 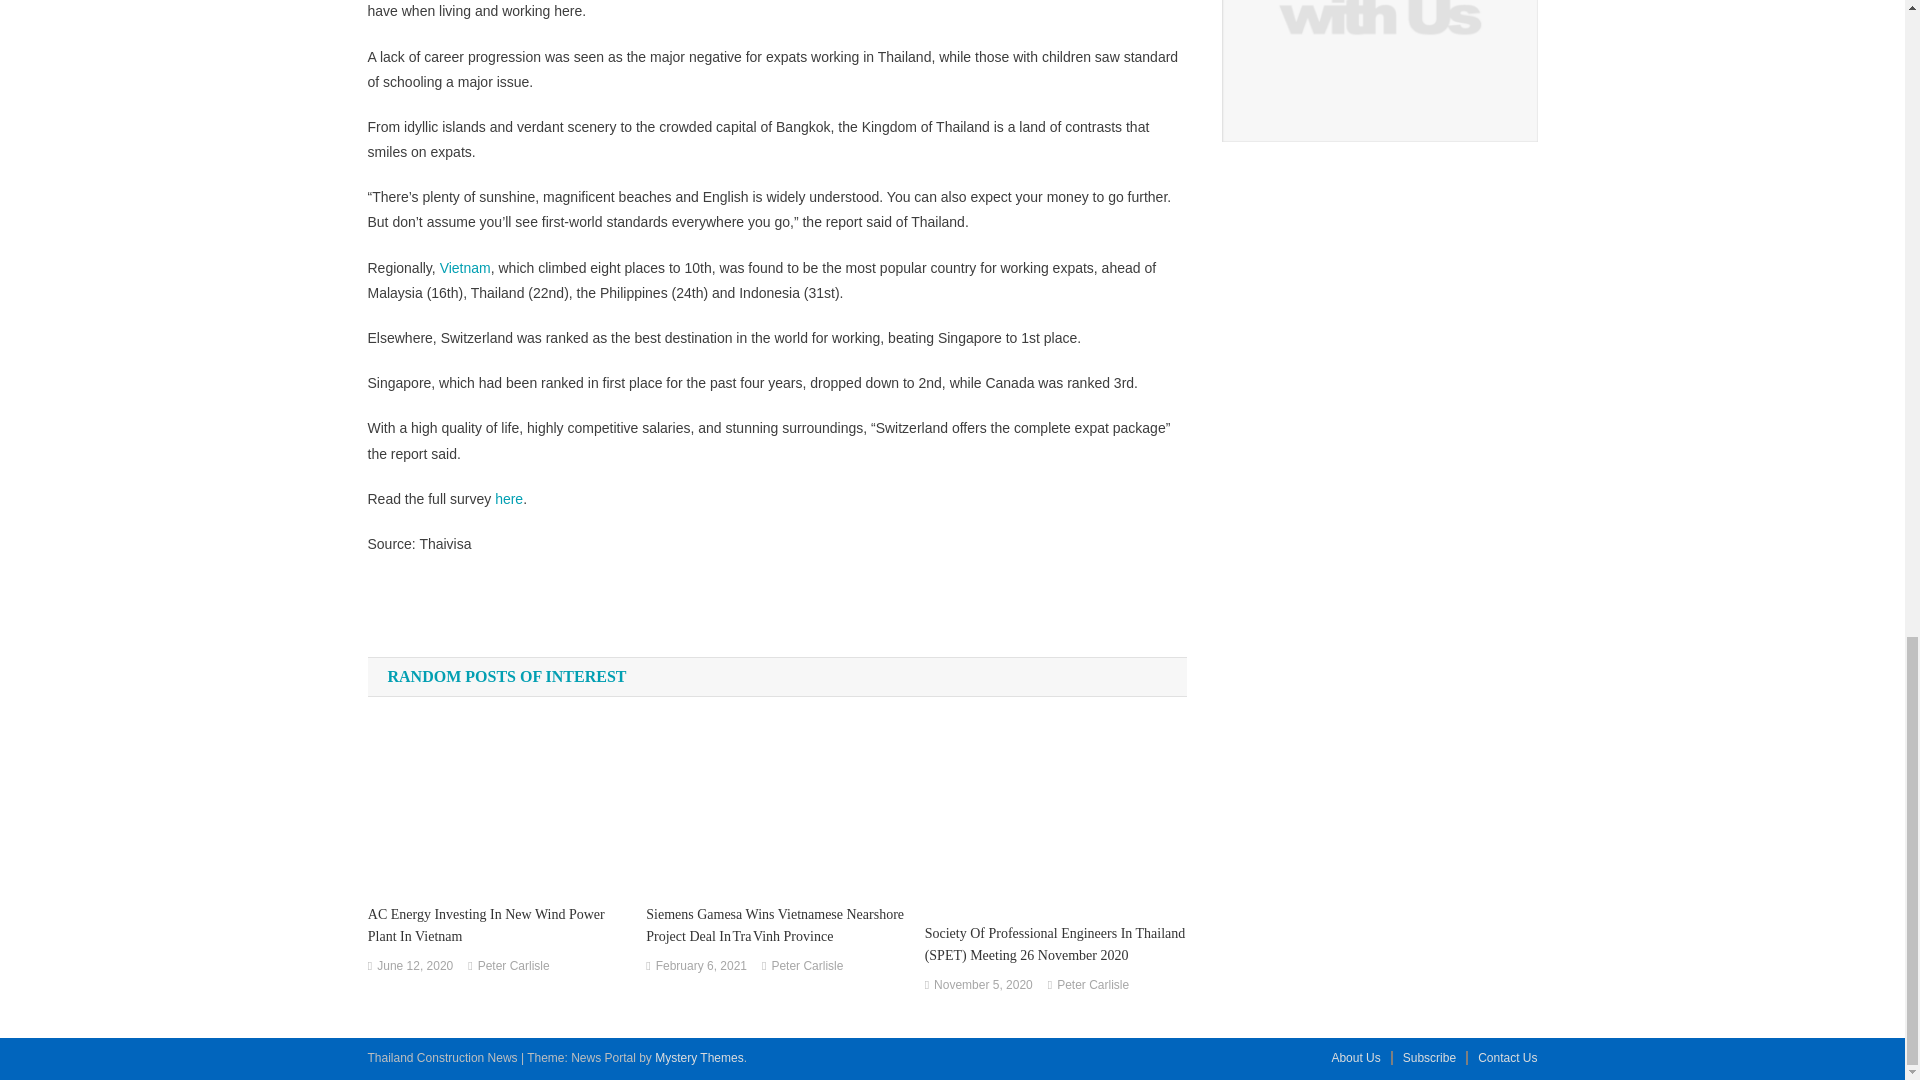 I want to click on Vietnam, so click(x=465, y=268).